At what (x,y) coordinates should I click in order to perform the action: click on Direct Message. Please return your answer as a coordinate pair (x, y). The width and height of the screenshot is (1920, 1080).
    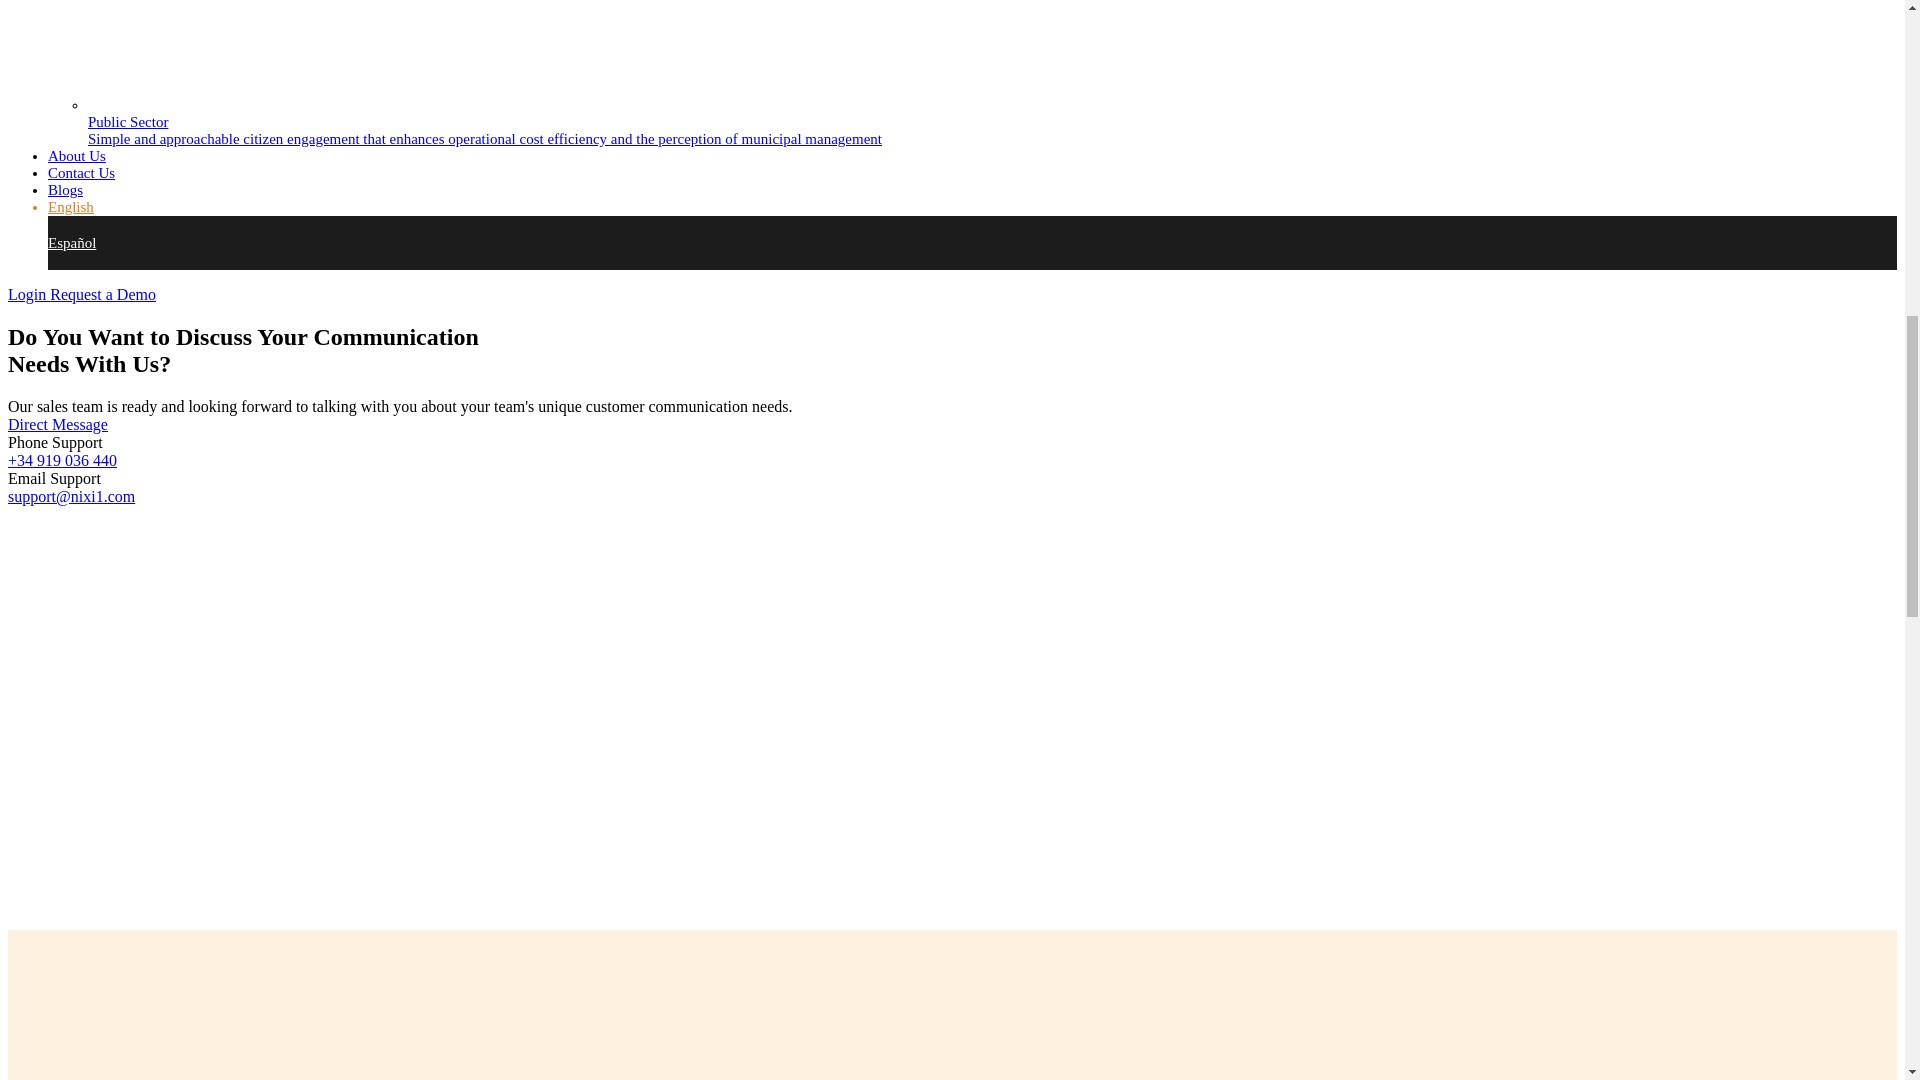
    Looking at the image, I should click on (57, 424).